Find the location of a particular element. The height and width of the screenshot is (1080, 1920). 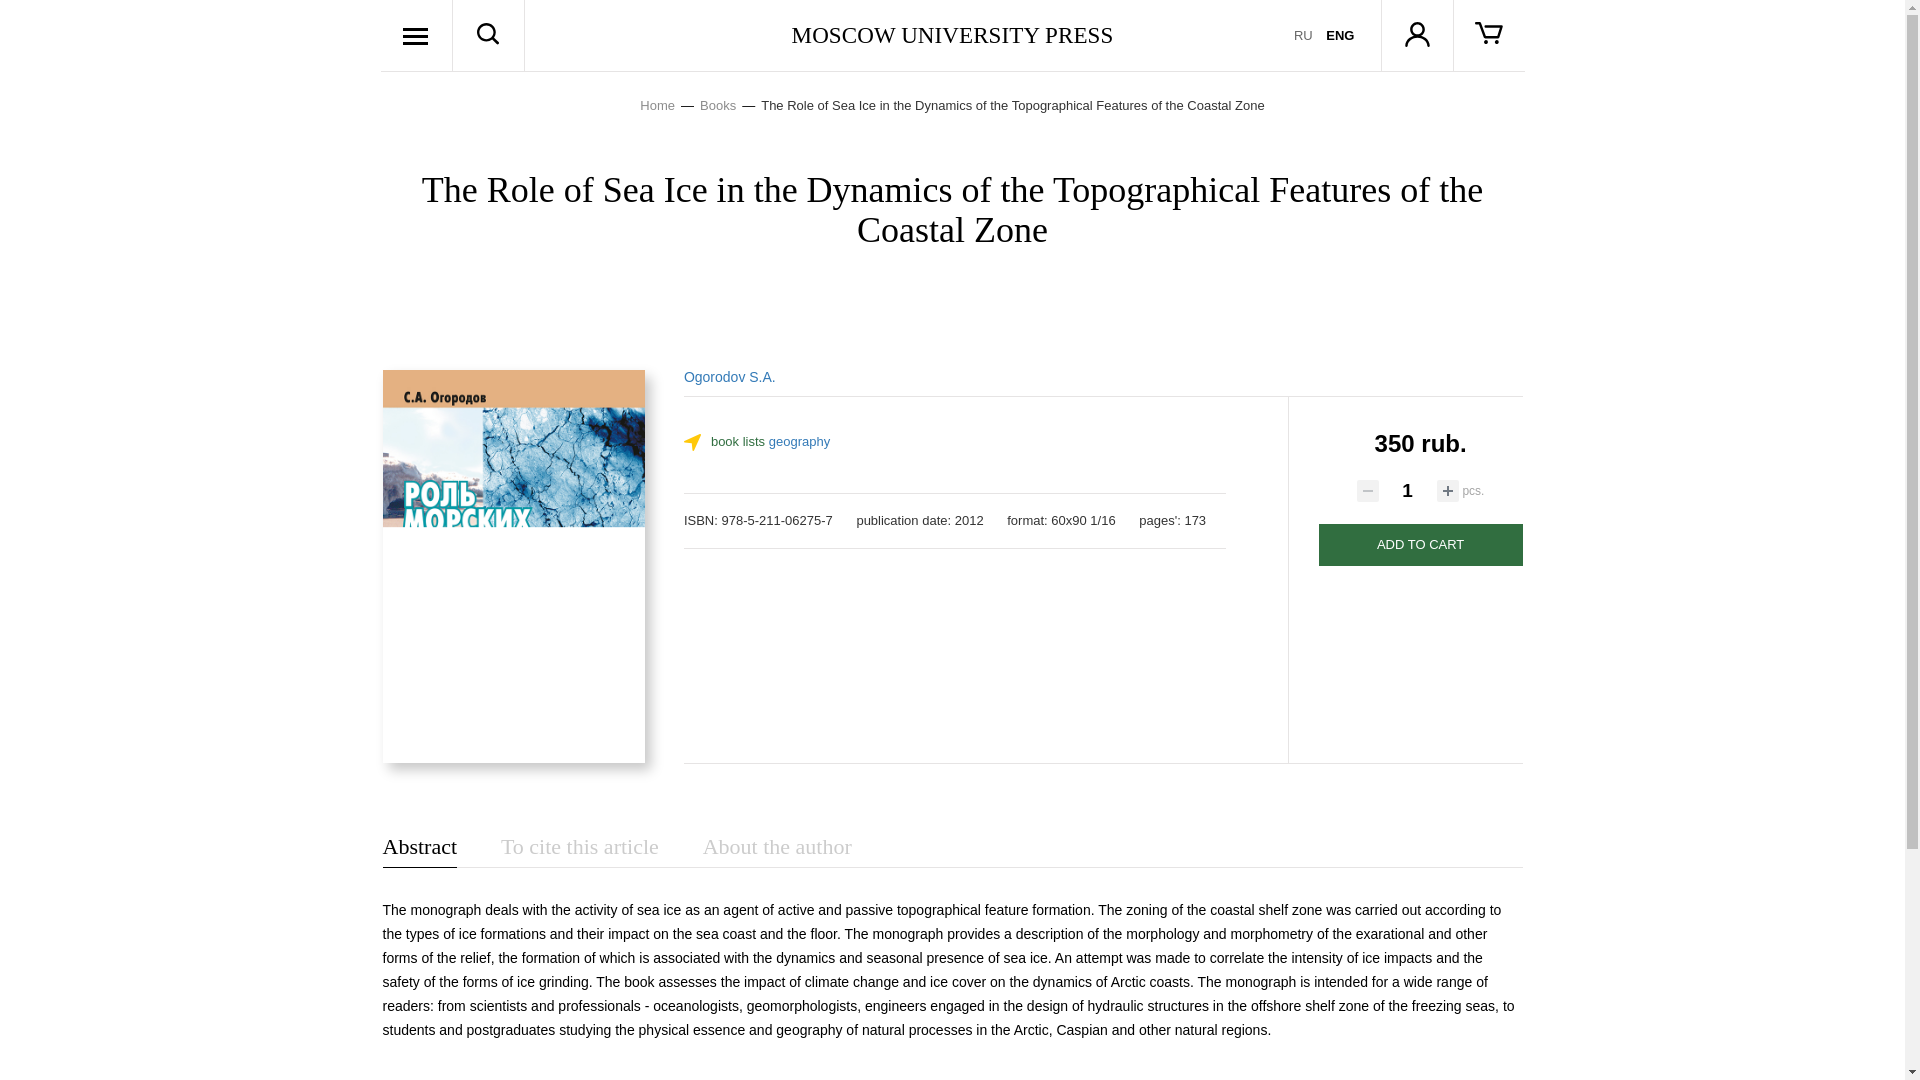

1 is located at coordinates (1407, 490).